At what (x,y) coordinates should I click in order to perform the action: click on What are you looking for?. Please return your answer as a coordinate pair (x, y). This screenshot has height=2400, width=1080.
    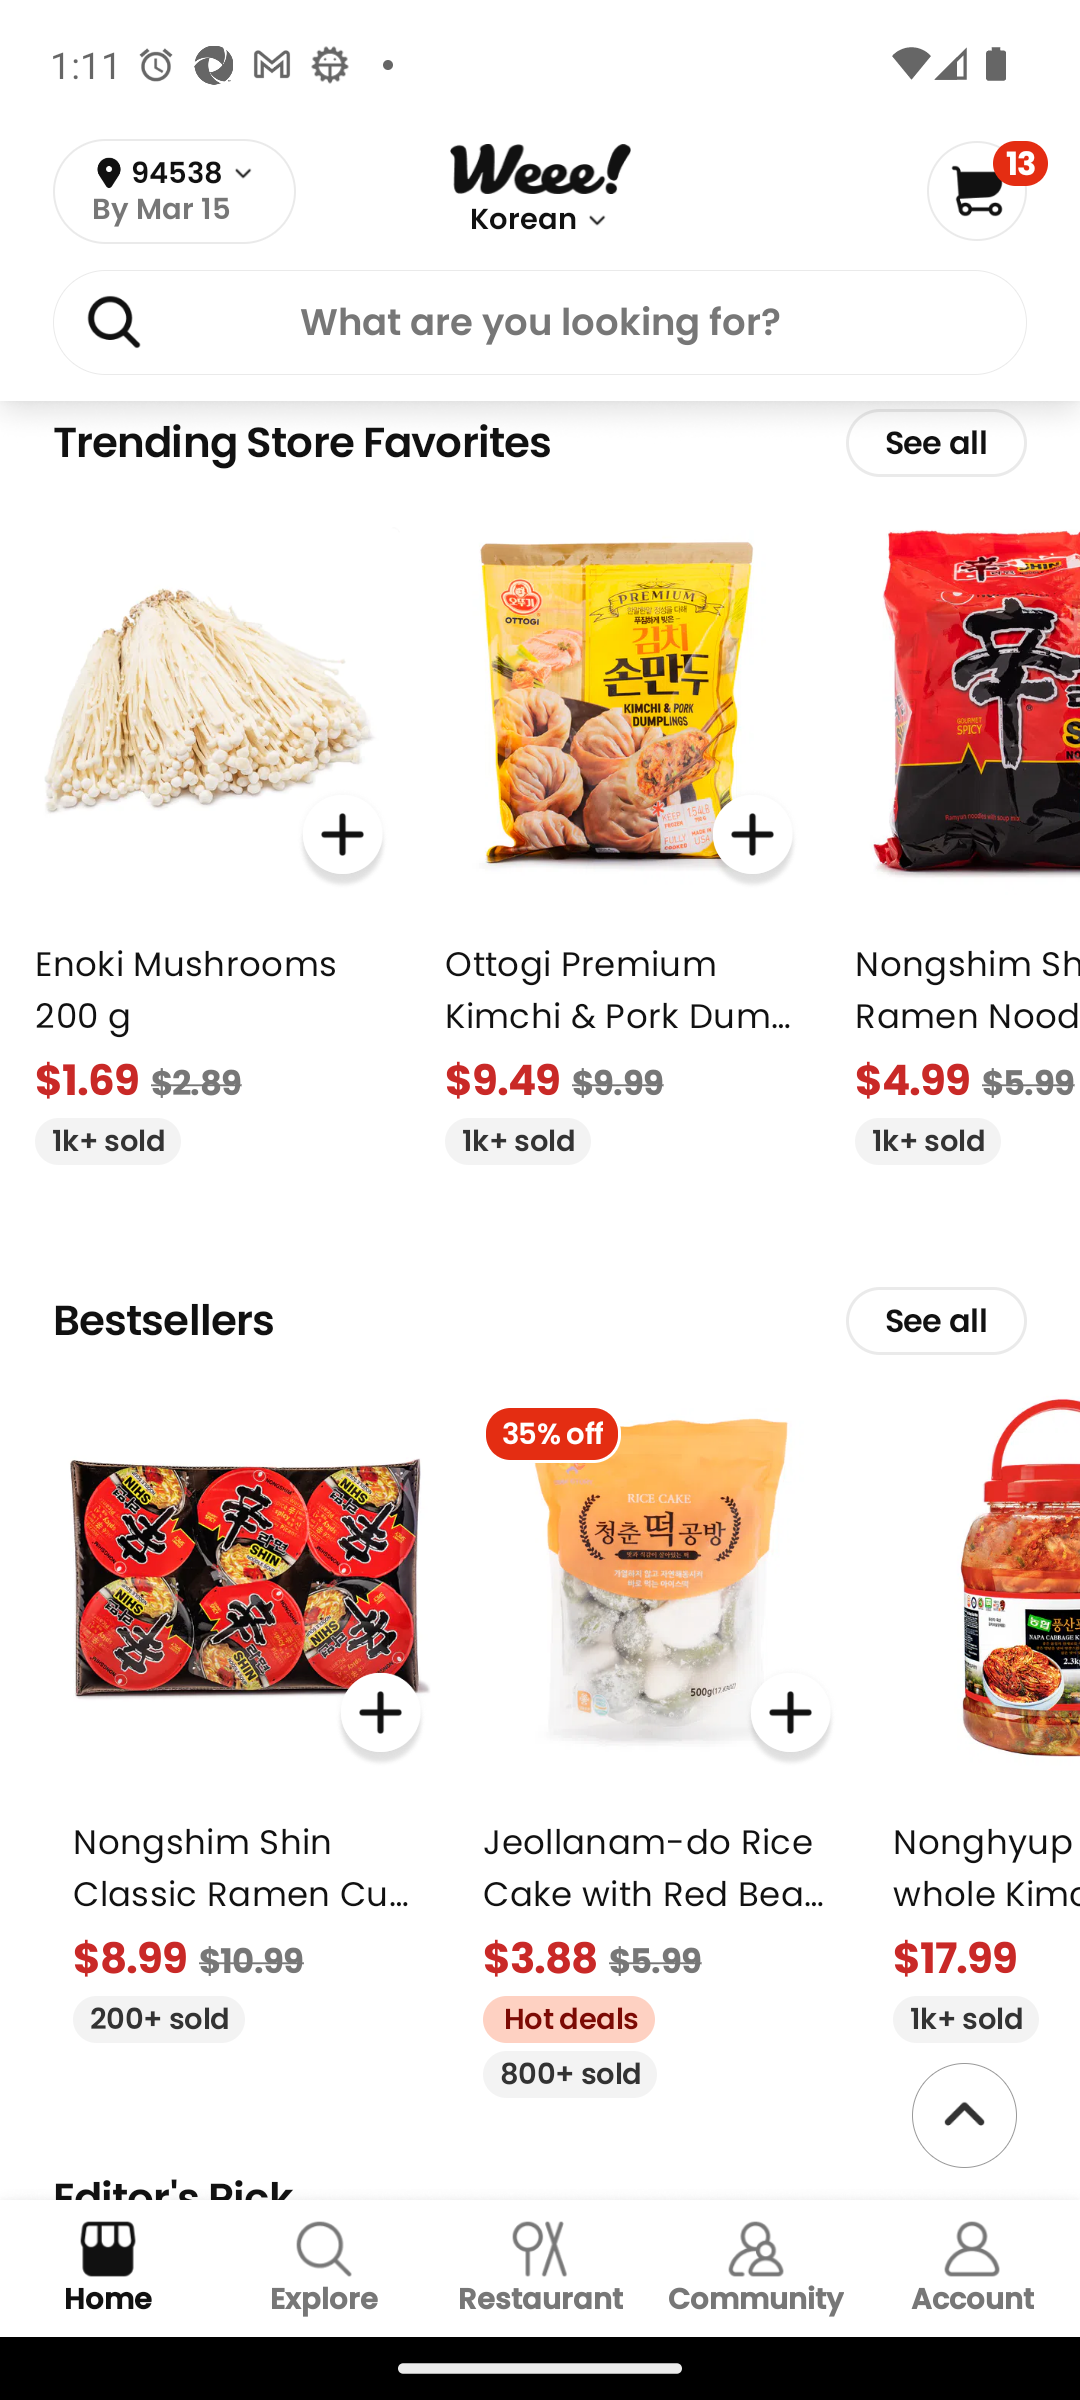
    Looking at the image, I should click on (540, 327).